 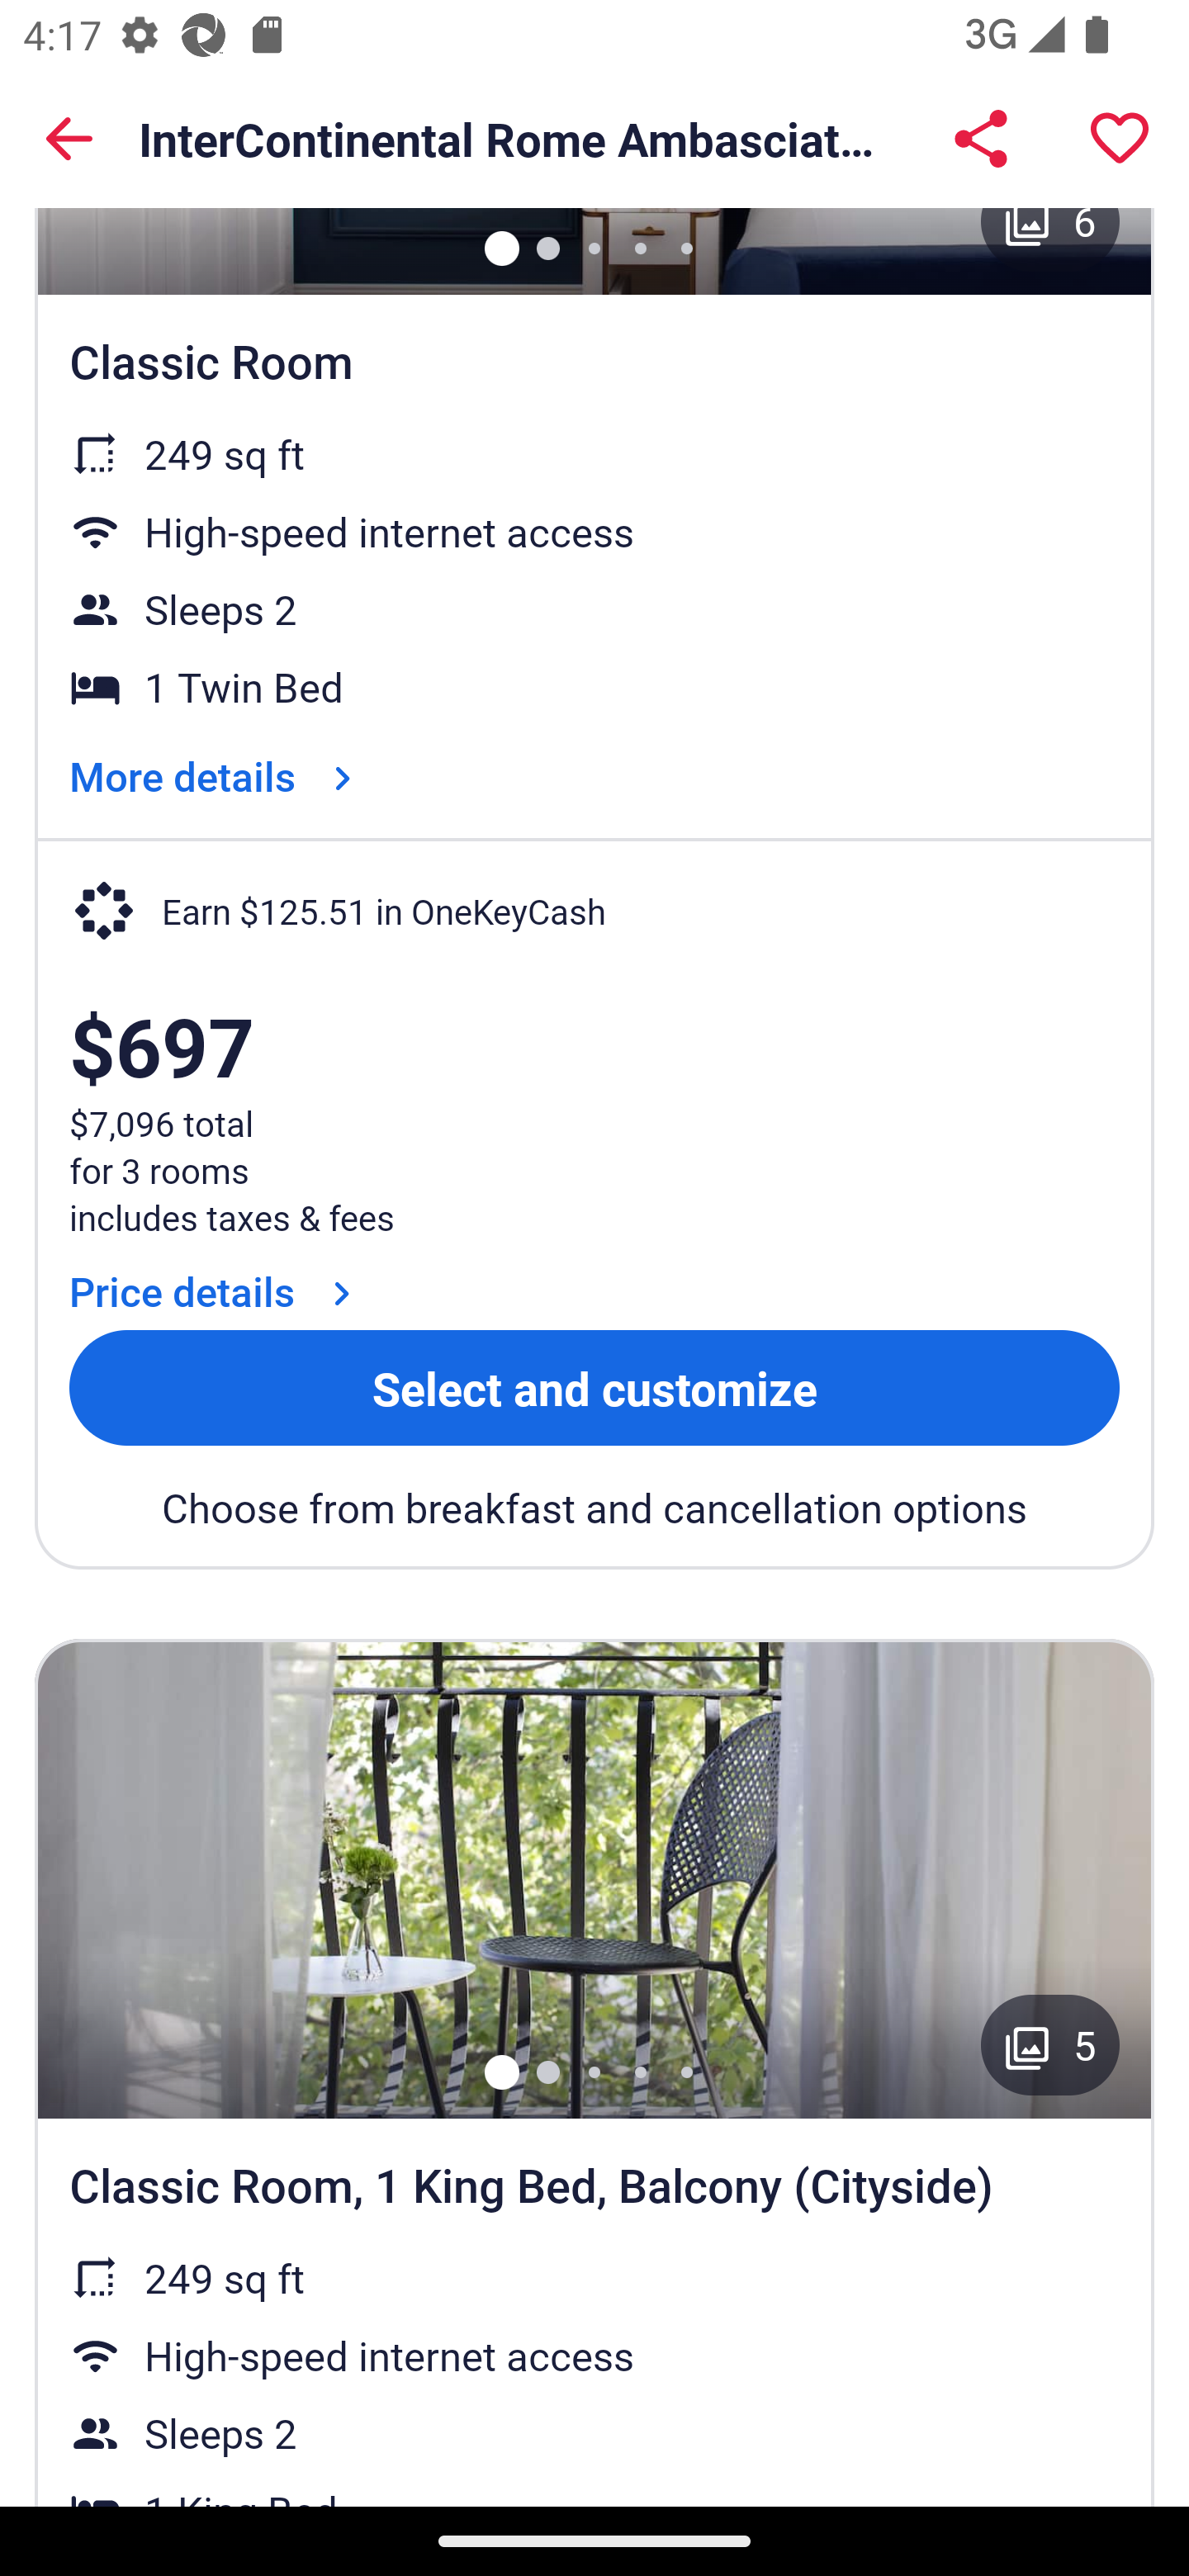 What do you see at coordinates (1050, 2045) in the screenshot?
I see `Gallery button with 5 images` at bounding box center [1050, 2045].